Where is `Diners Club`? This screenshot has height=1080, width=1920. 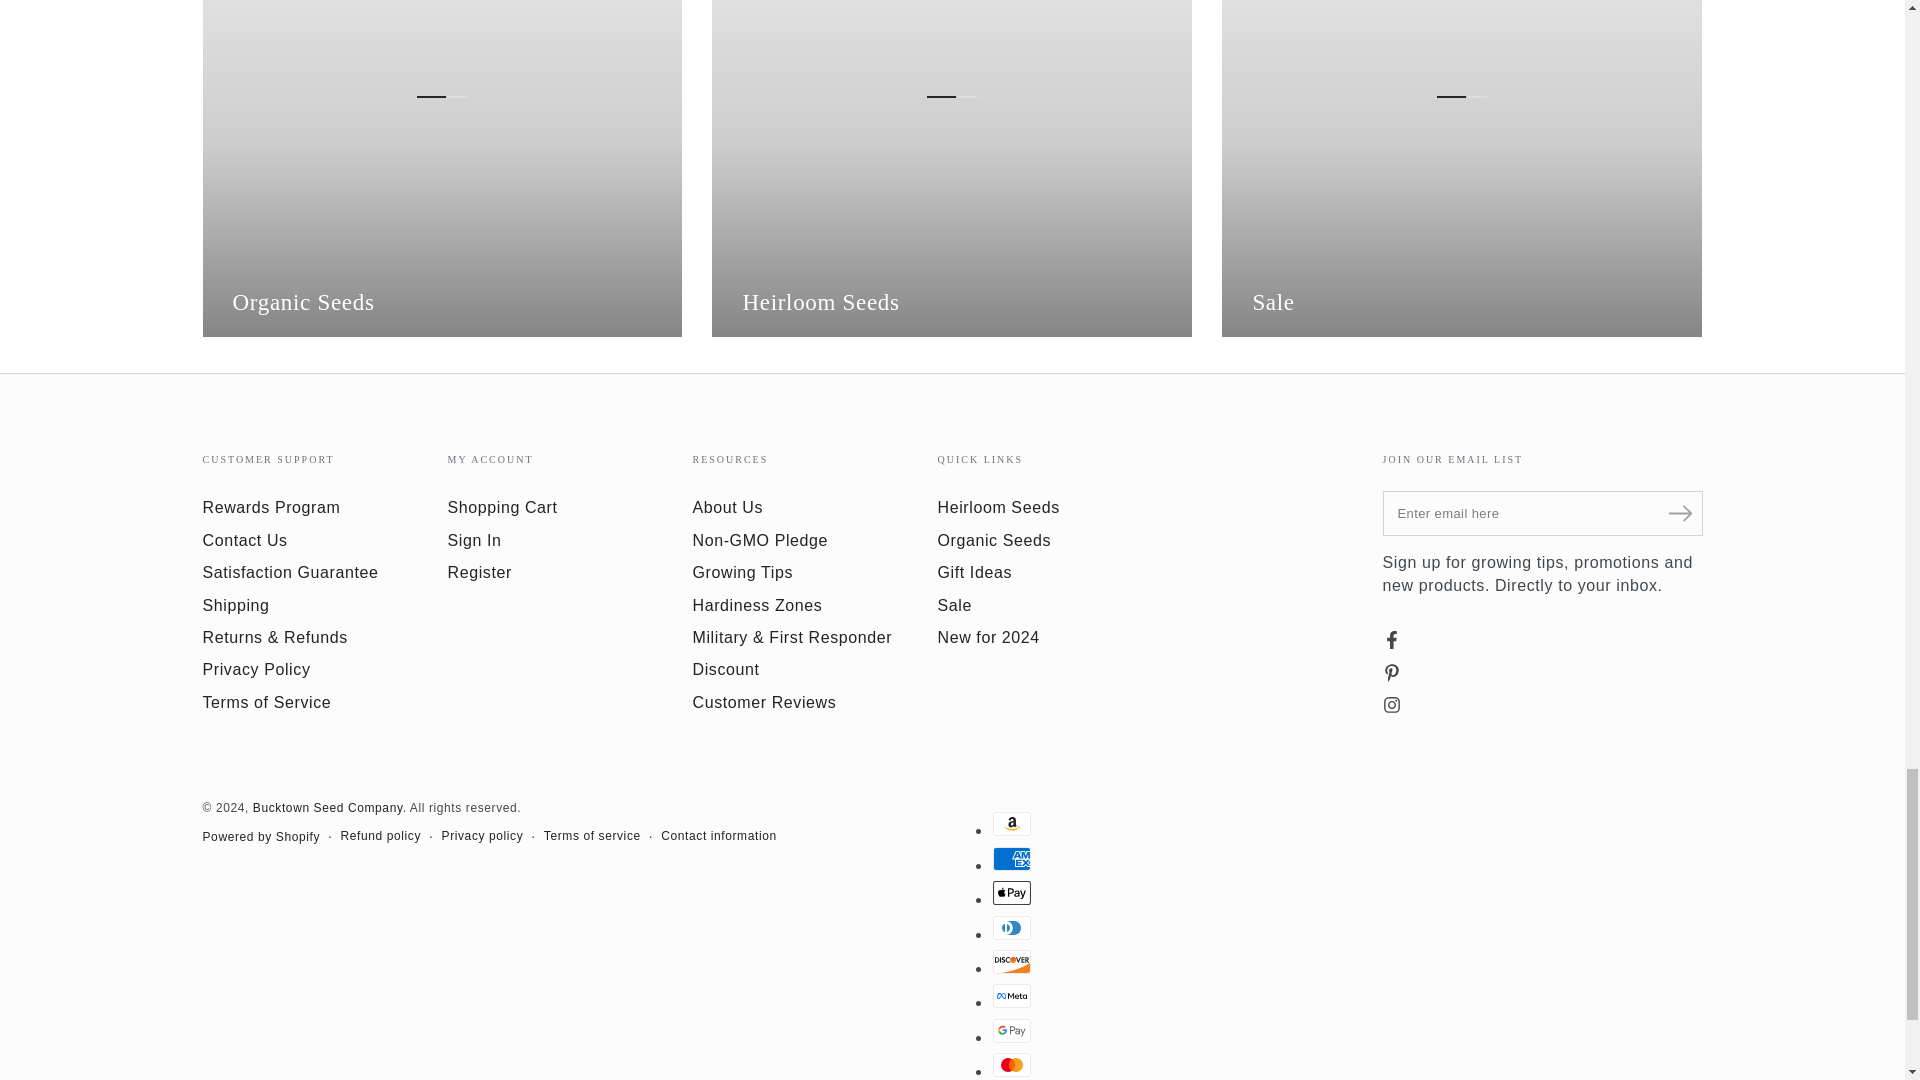 Diners Club is located at coordinates (1010, 927).